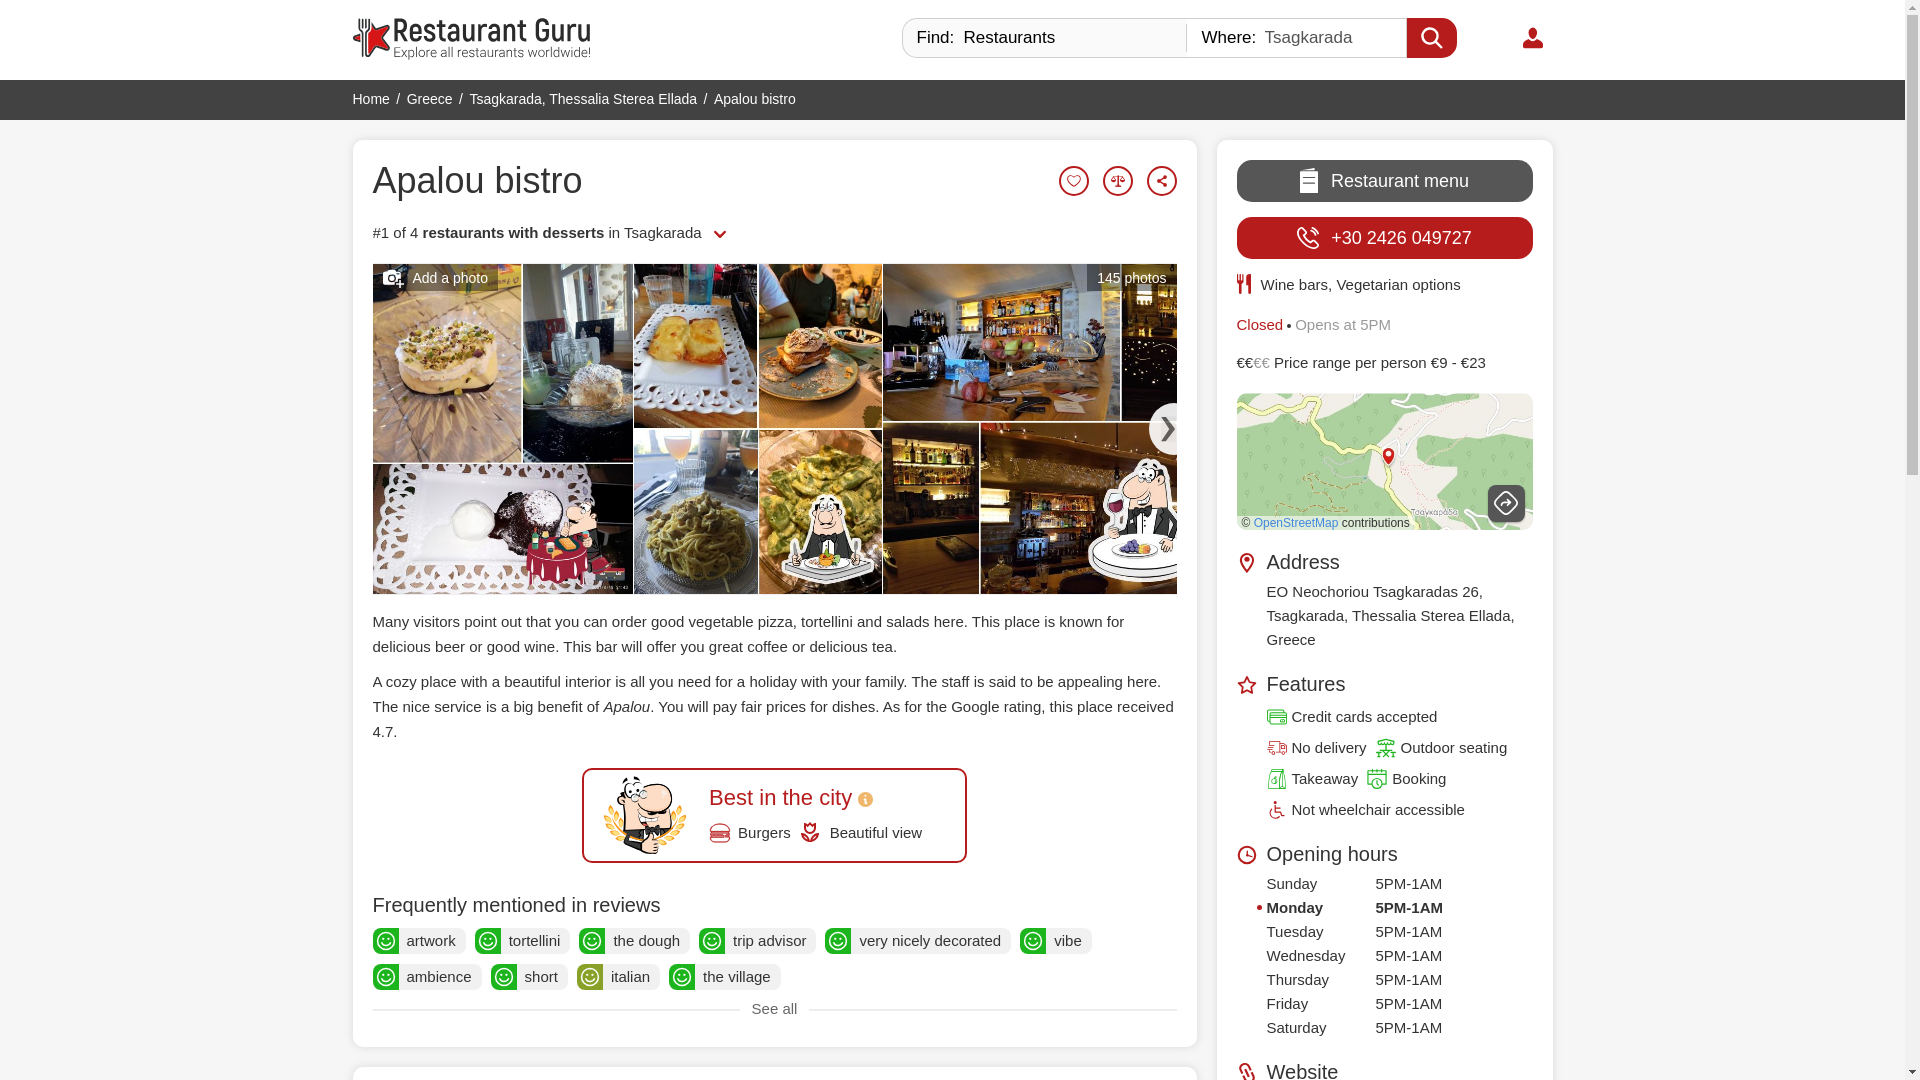  What do you see at coordinates (720, 234) in the screenshot?
I see `See all` at bounding box center [720, 234].